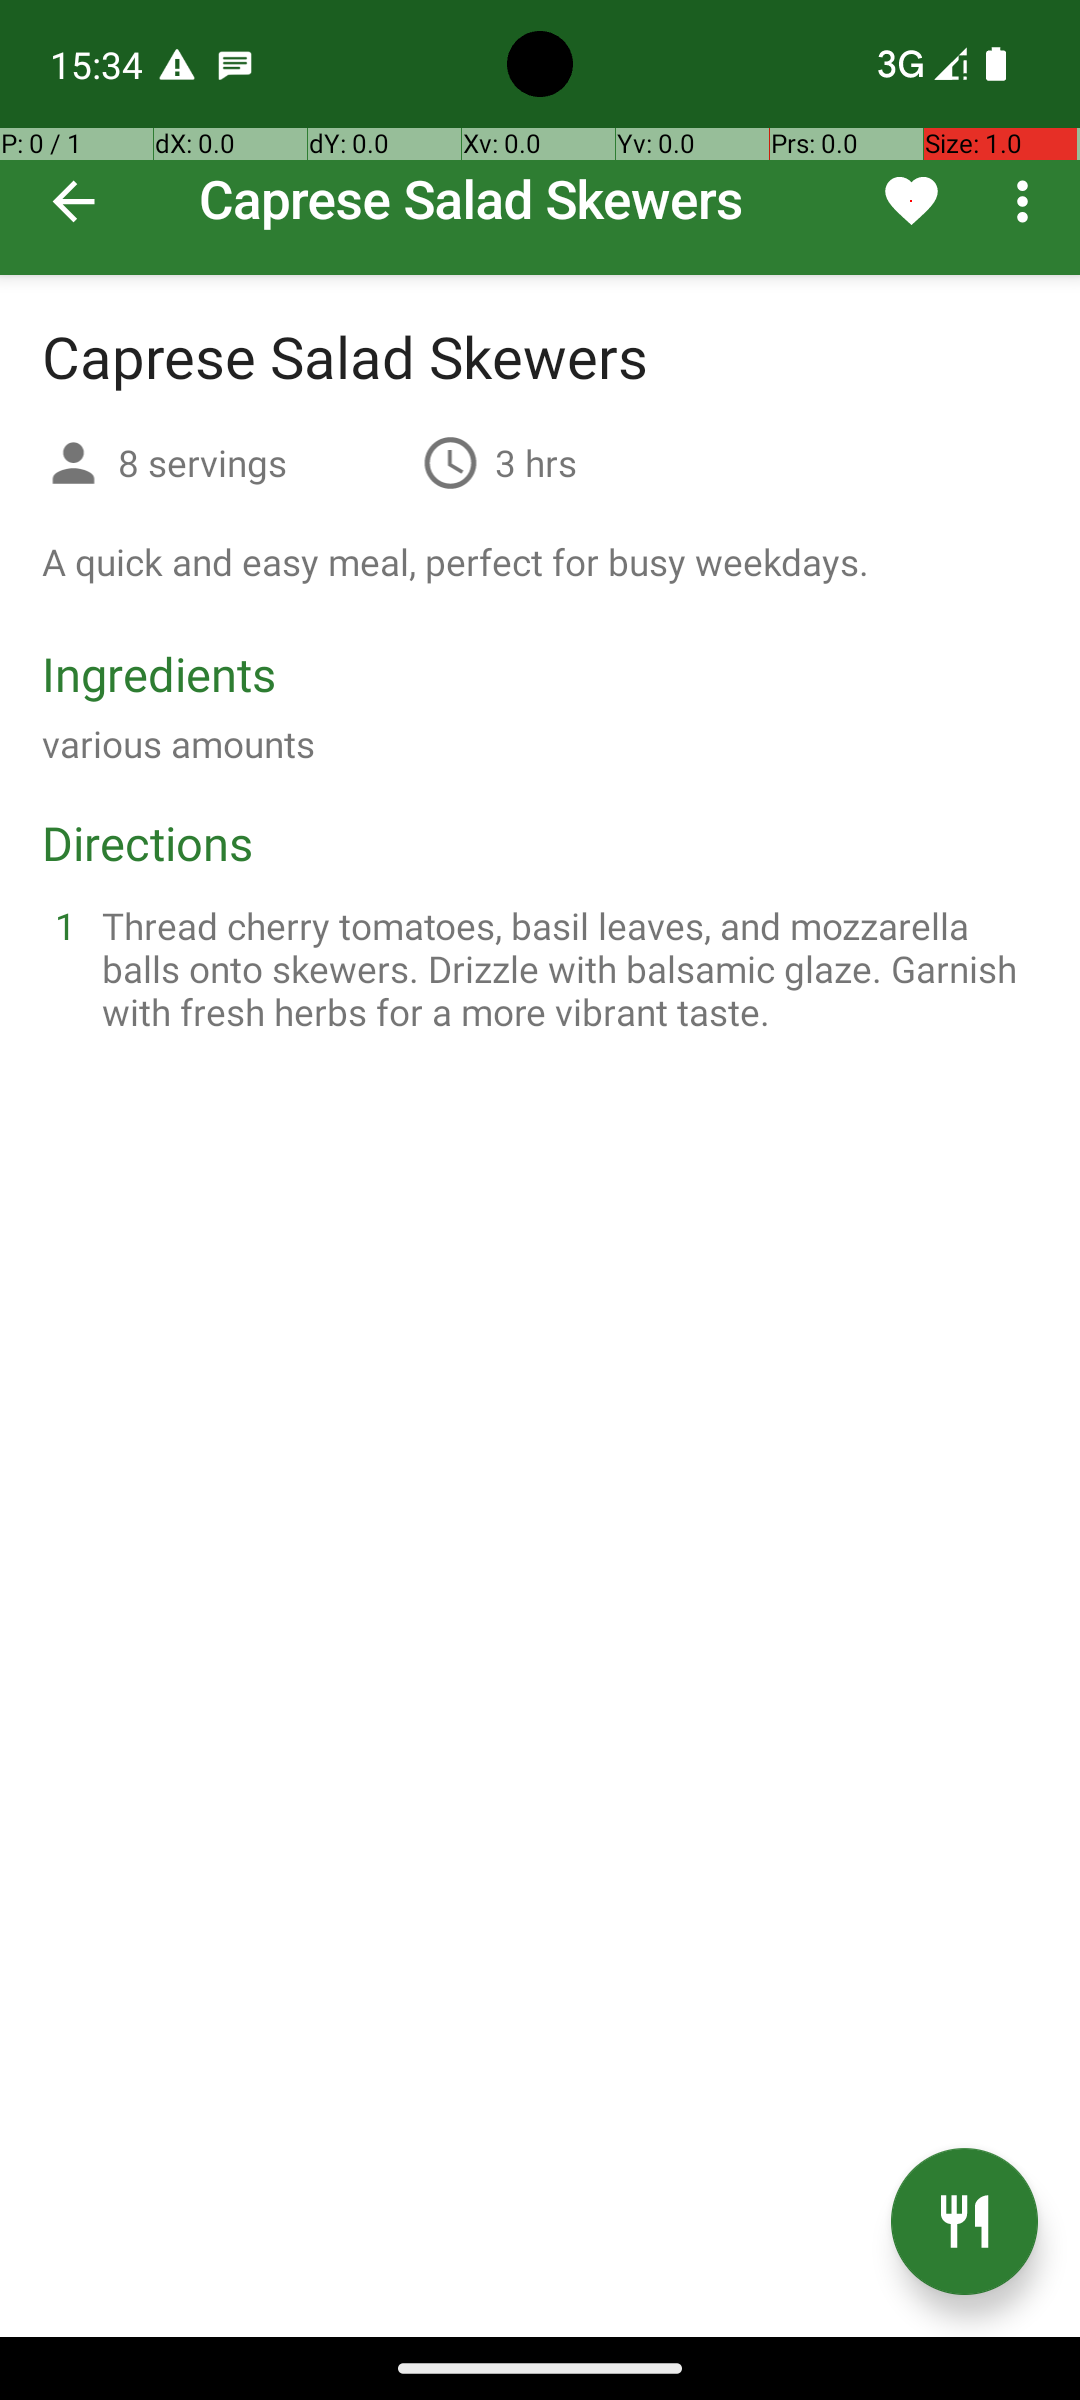  Describe the element at coordinates (536, 462) in the screenshot. I see `3 hrs` at that location.